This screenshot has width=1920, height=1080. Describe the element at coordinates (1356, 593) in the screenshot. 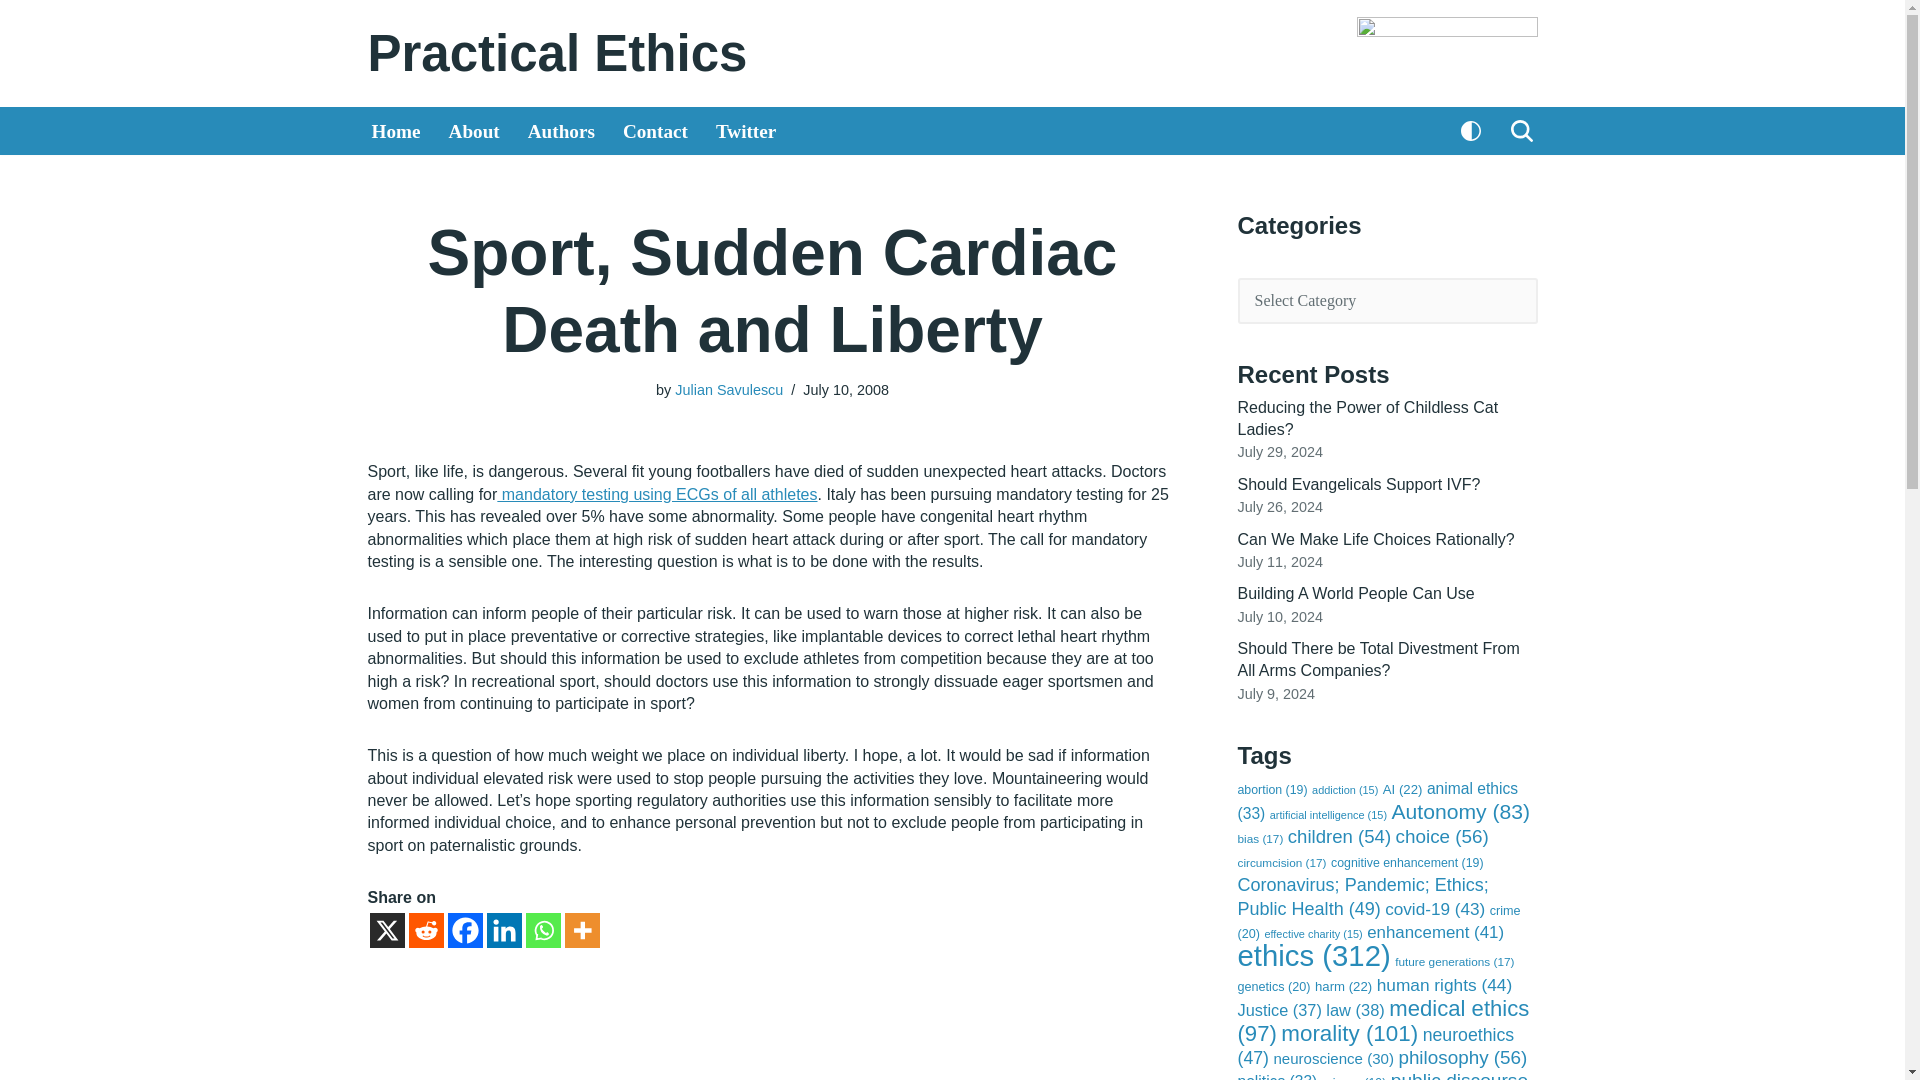

I see `Building A World People Can Use` at that location.